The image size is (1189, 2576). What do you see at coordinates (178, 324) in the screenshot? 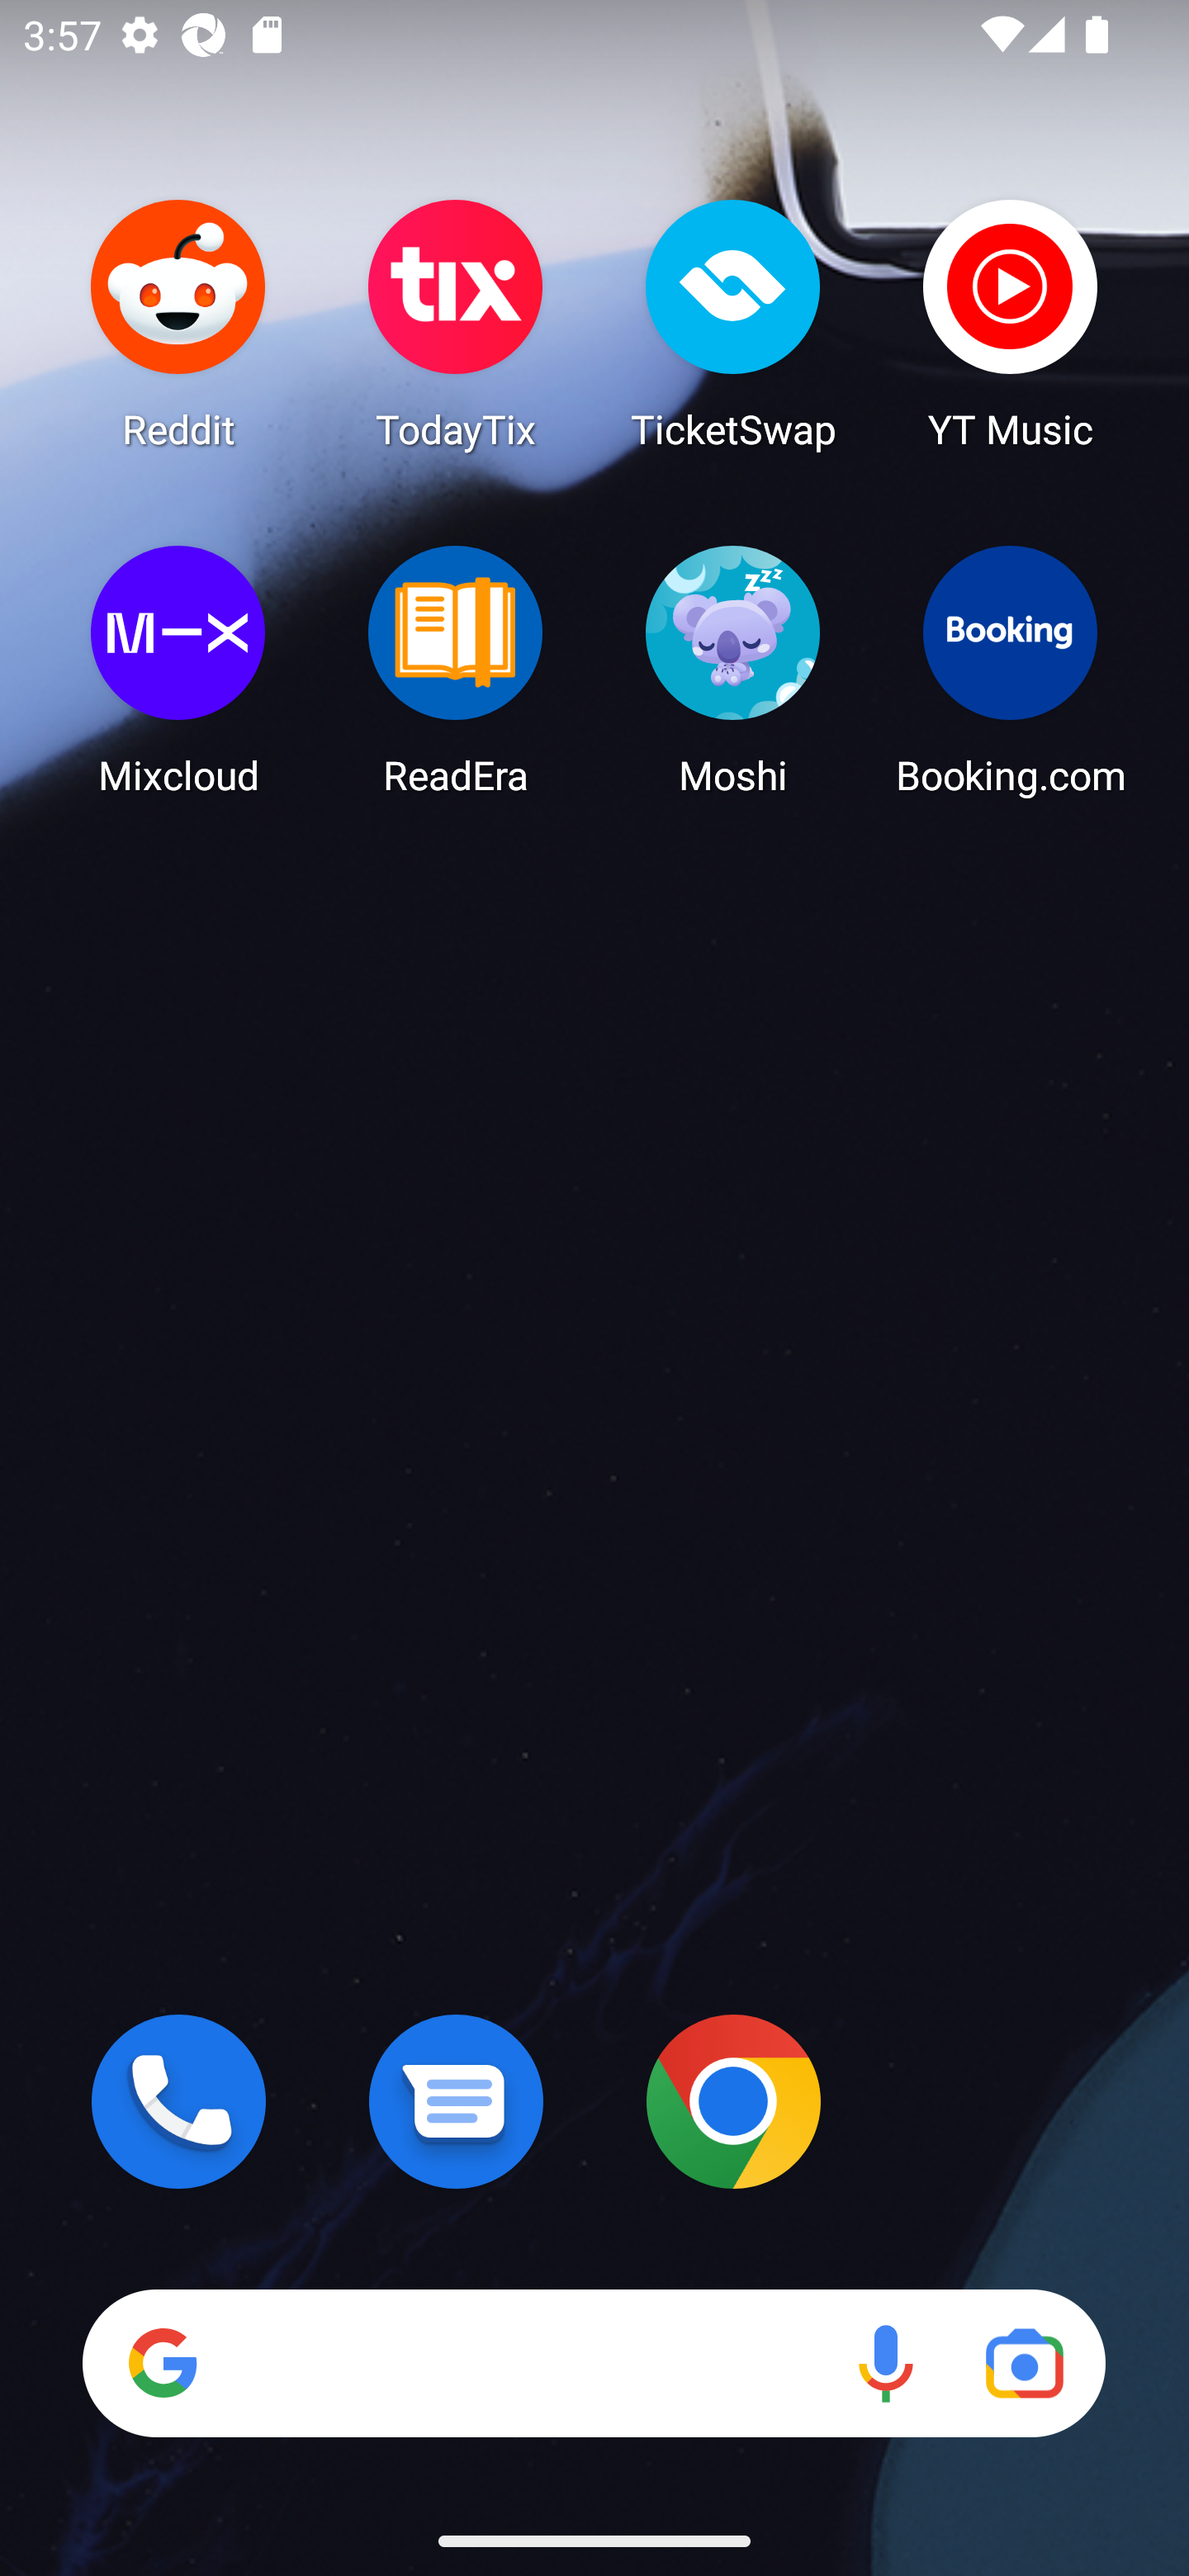
I see `Reddit` at bounding box center [178, 324].